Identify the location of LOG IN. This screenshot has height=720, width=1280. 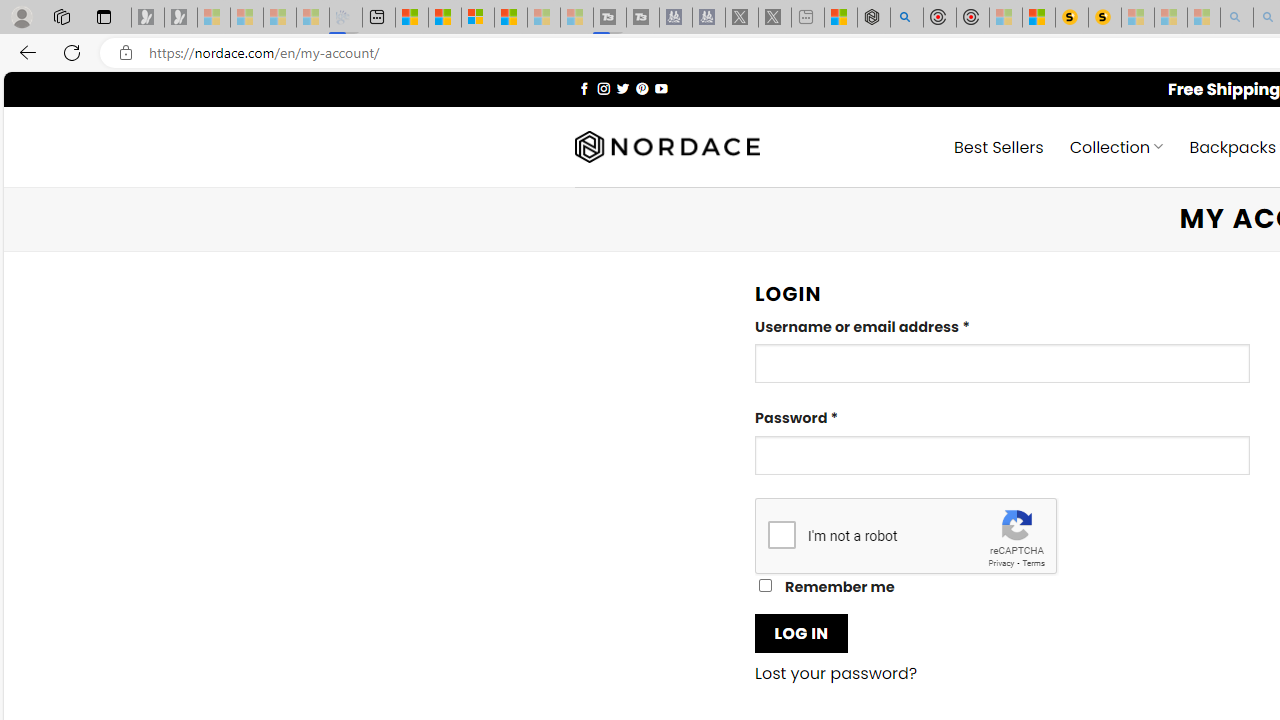
(801, 632).